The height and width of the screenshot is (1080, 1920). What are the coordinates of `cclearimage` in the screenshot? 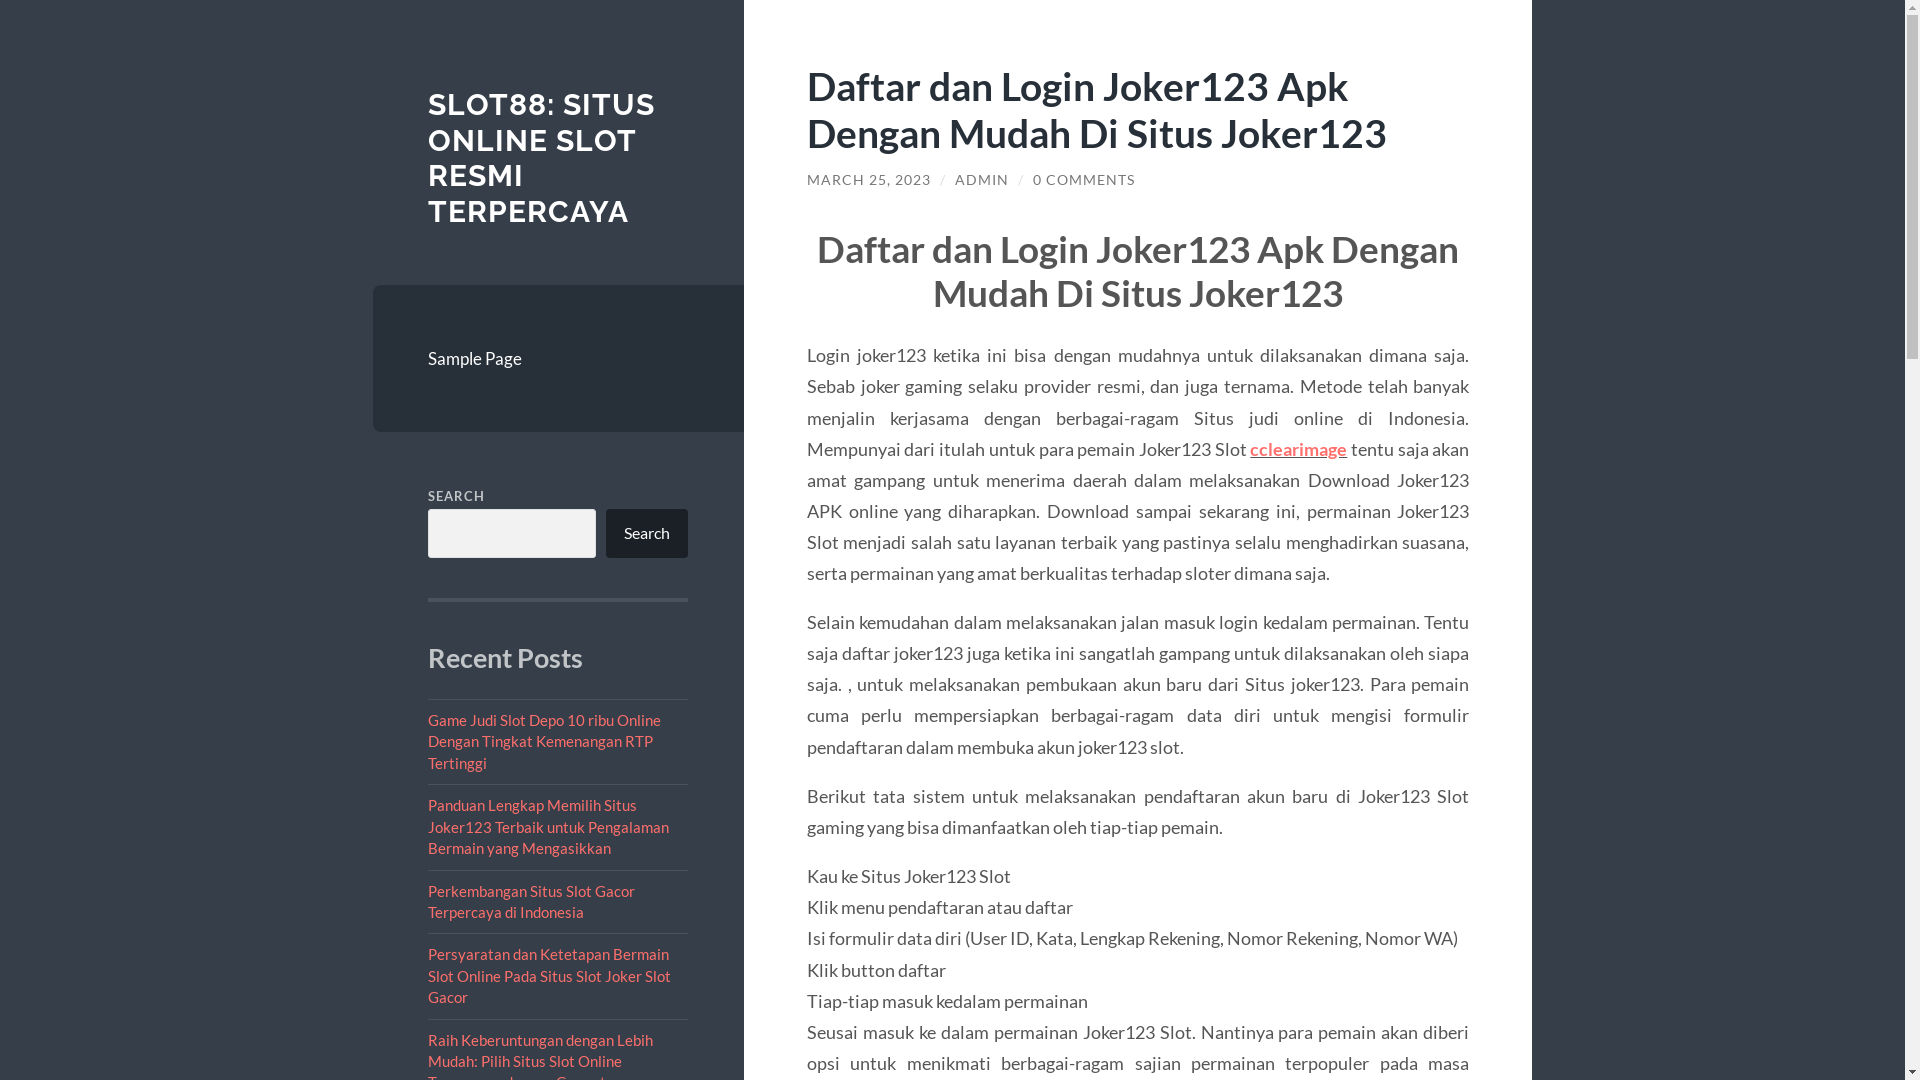 It's located at (1298, 449).